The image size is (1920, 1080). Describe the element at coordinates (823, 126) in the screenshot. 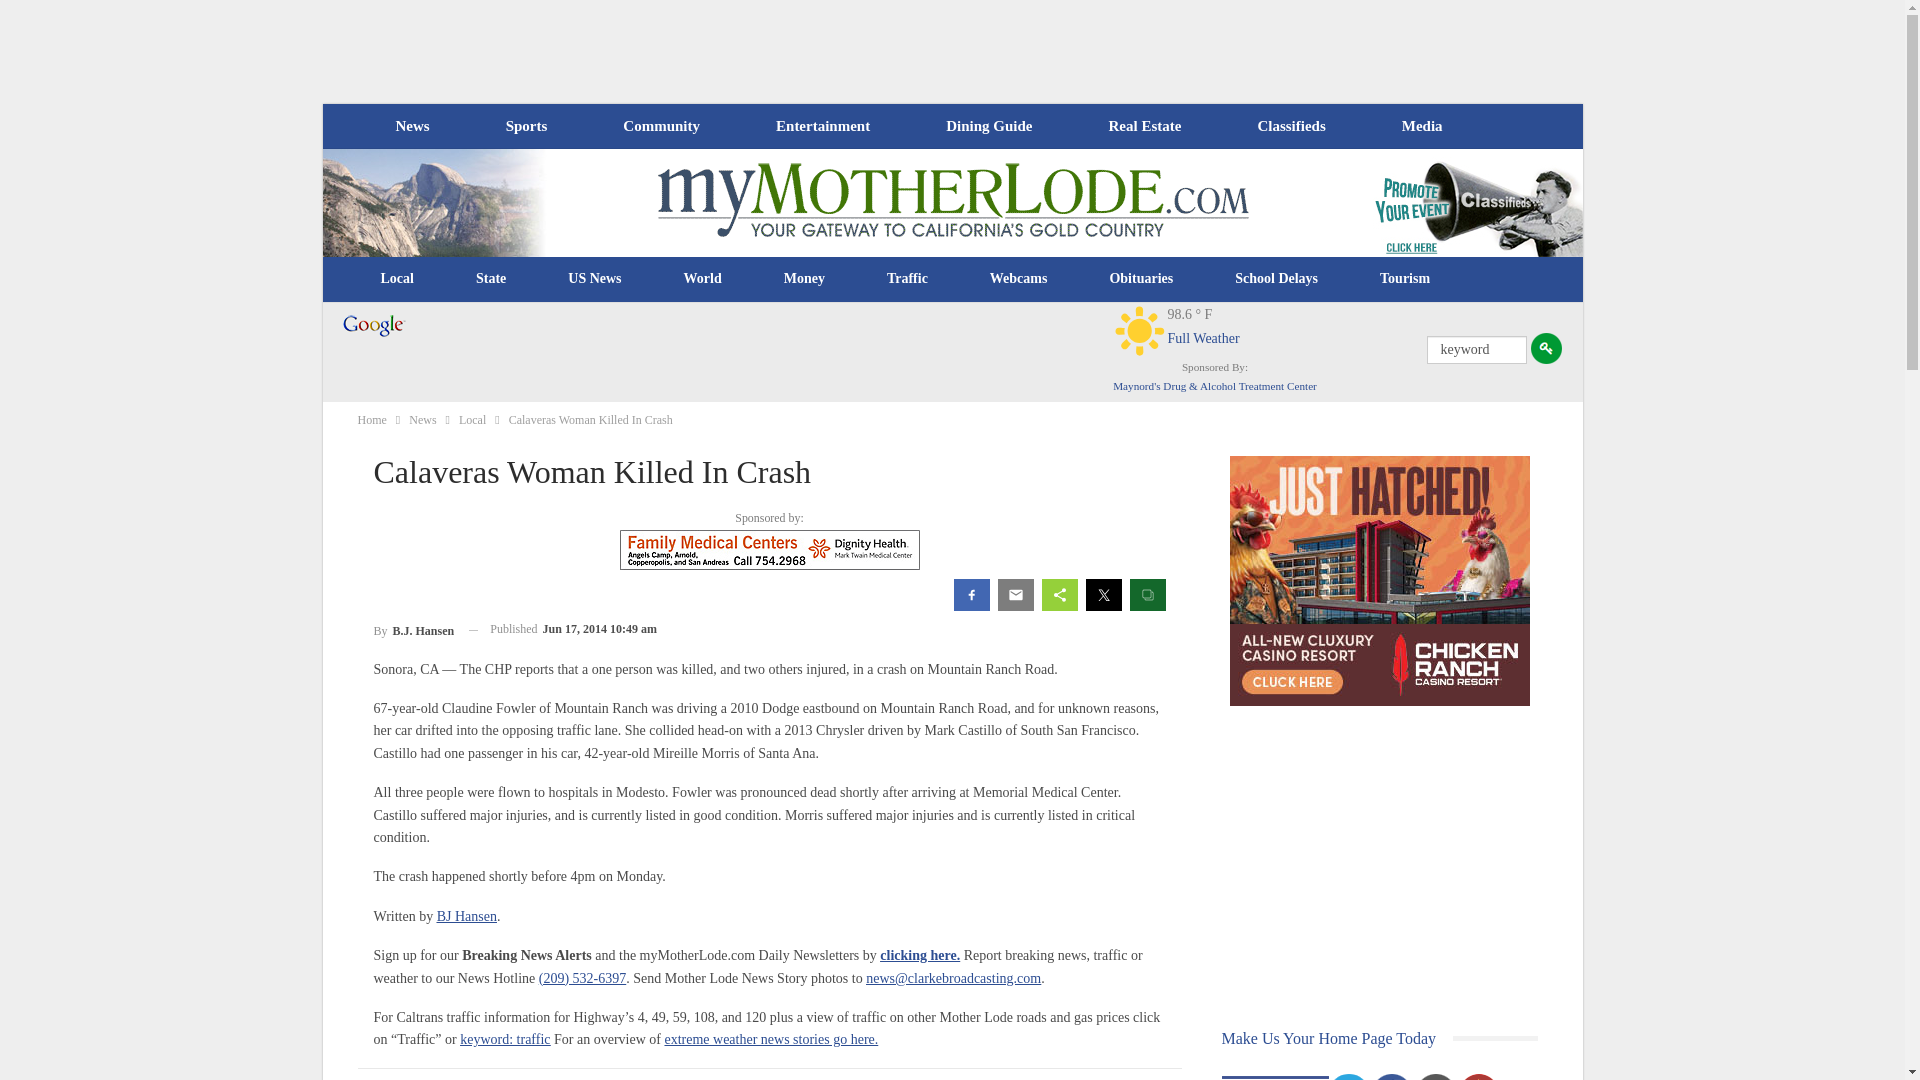

I see `Entertainment` at that location.